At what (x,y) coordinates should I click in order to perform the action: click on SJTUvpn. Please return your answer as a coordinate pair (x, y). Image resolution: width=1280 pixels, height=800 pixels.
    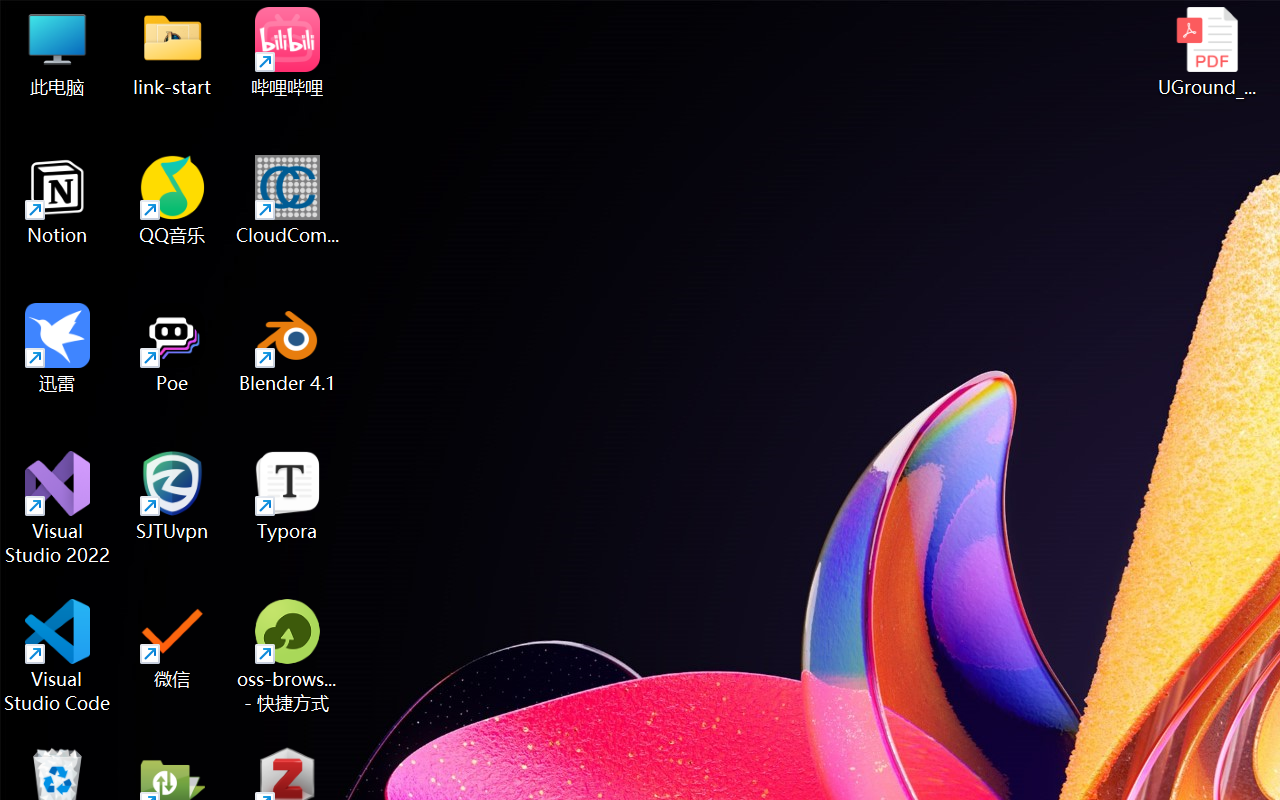
    Looking at the image, I should click on (172, 496).